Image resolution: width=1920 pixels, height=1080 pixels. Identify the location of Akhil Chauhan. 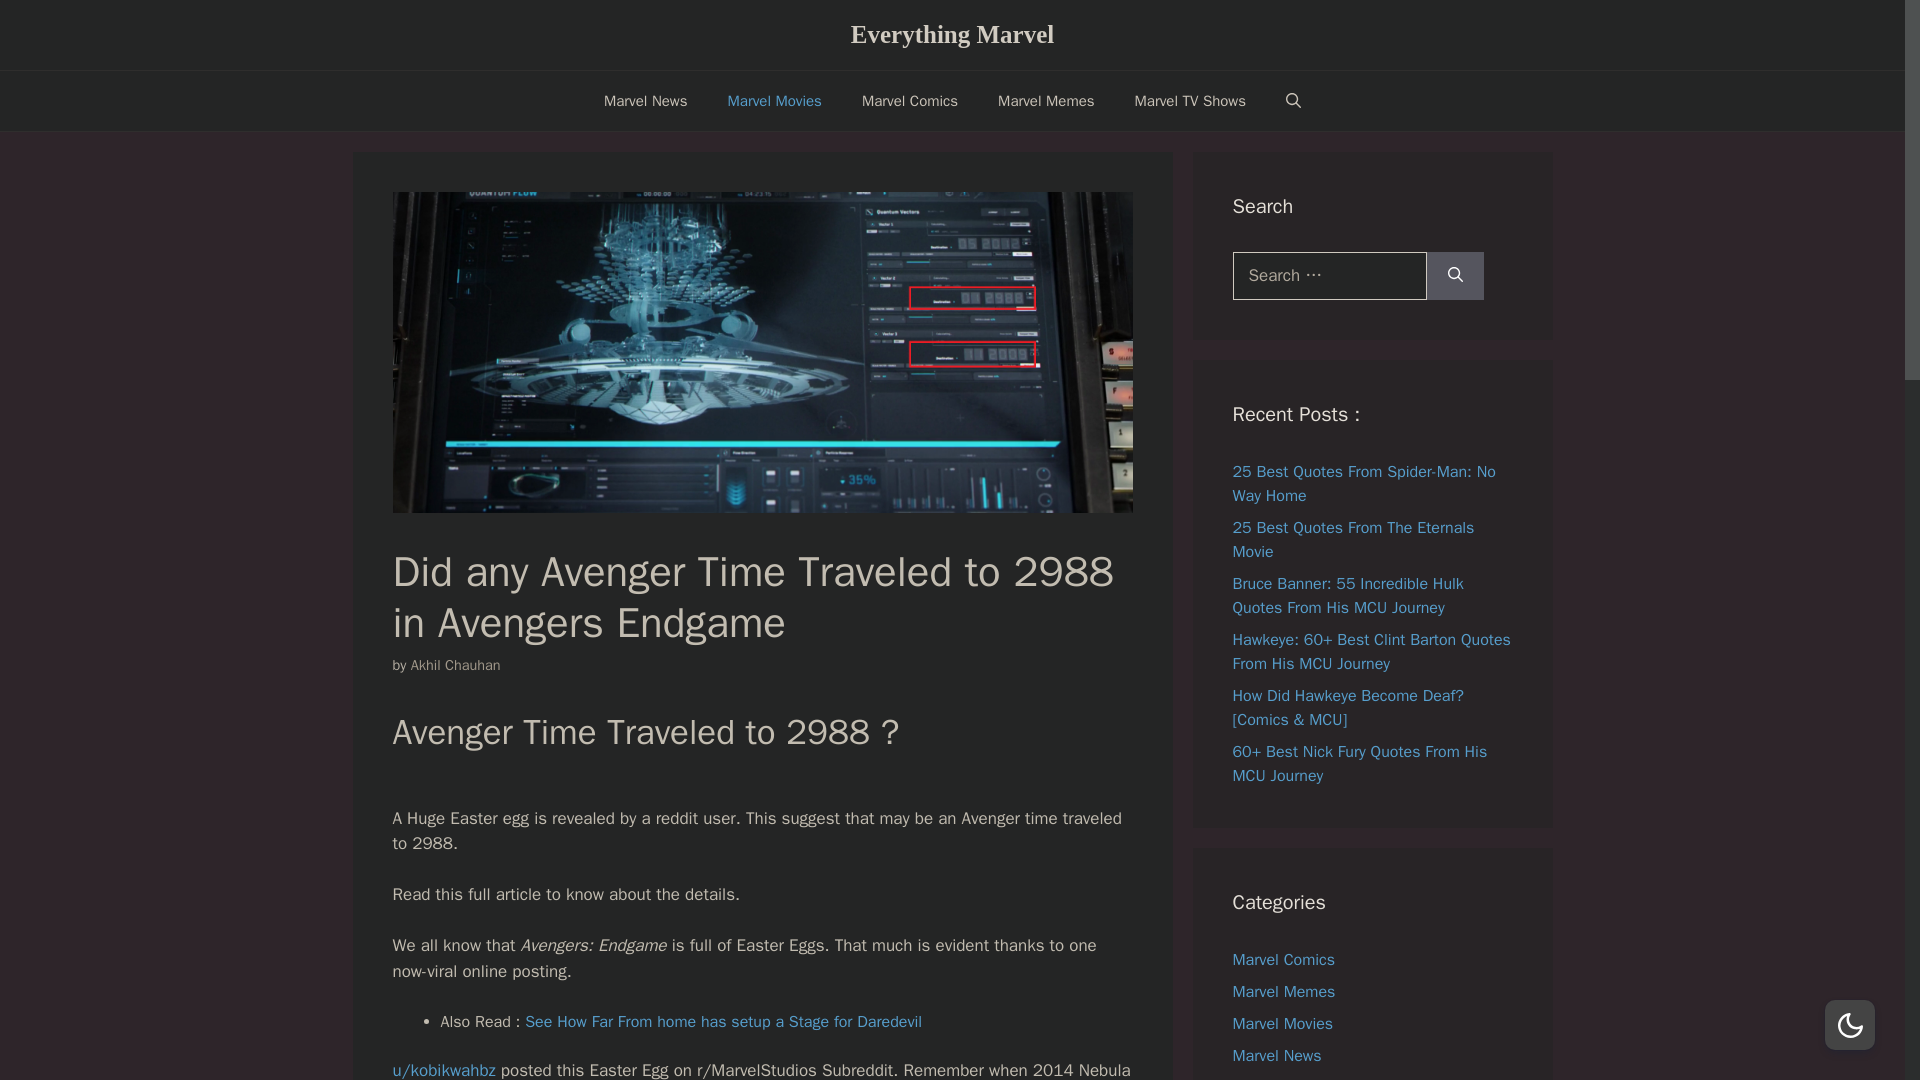
(456, 664).